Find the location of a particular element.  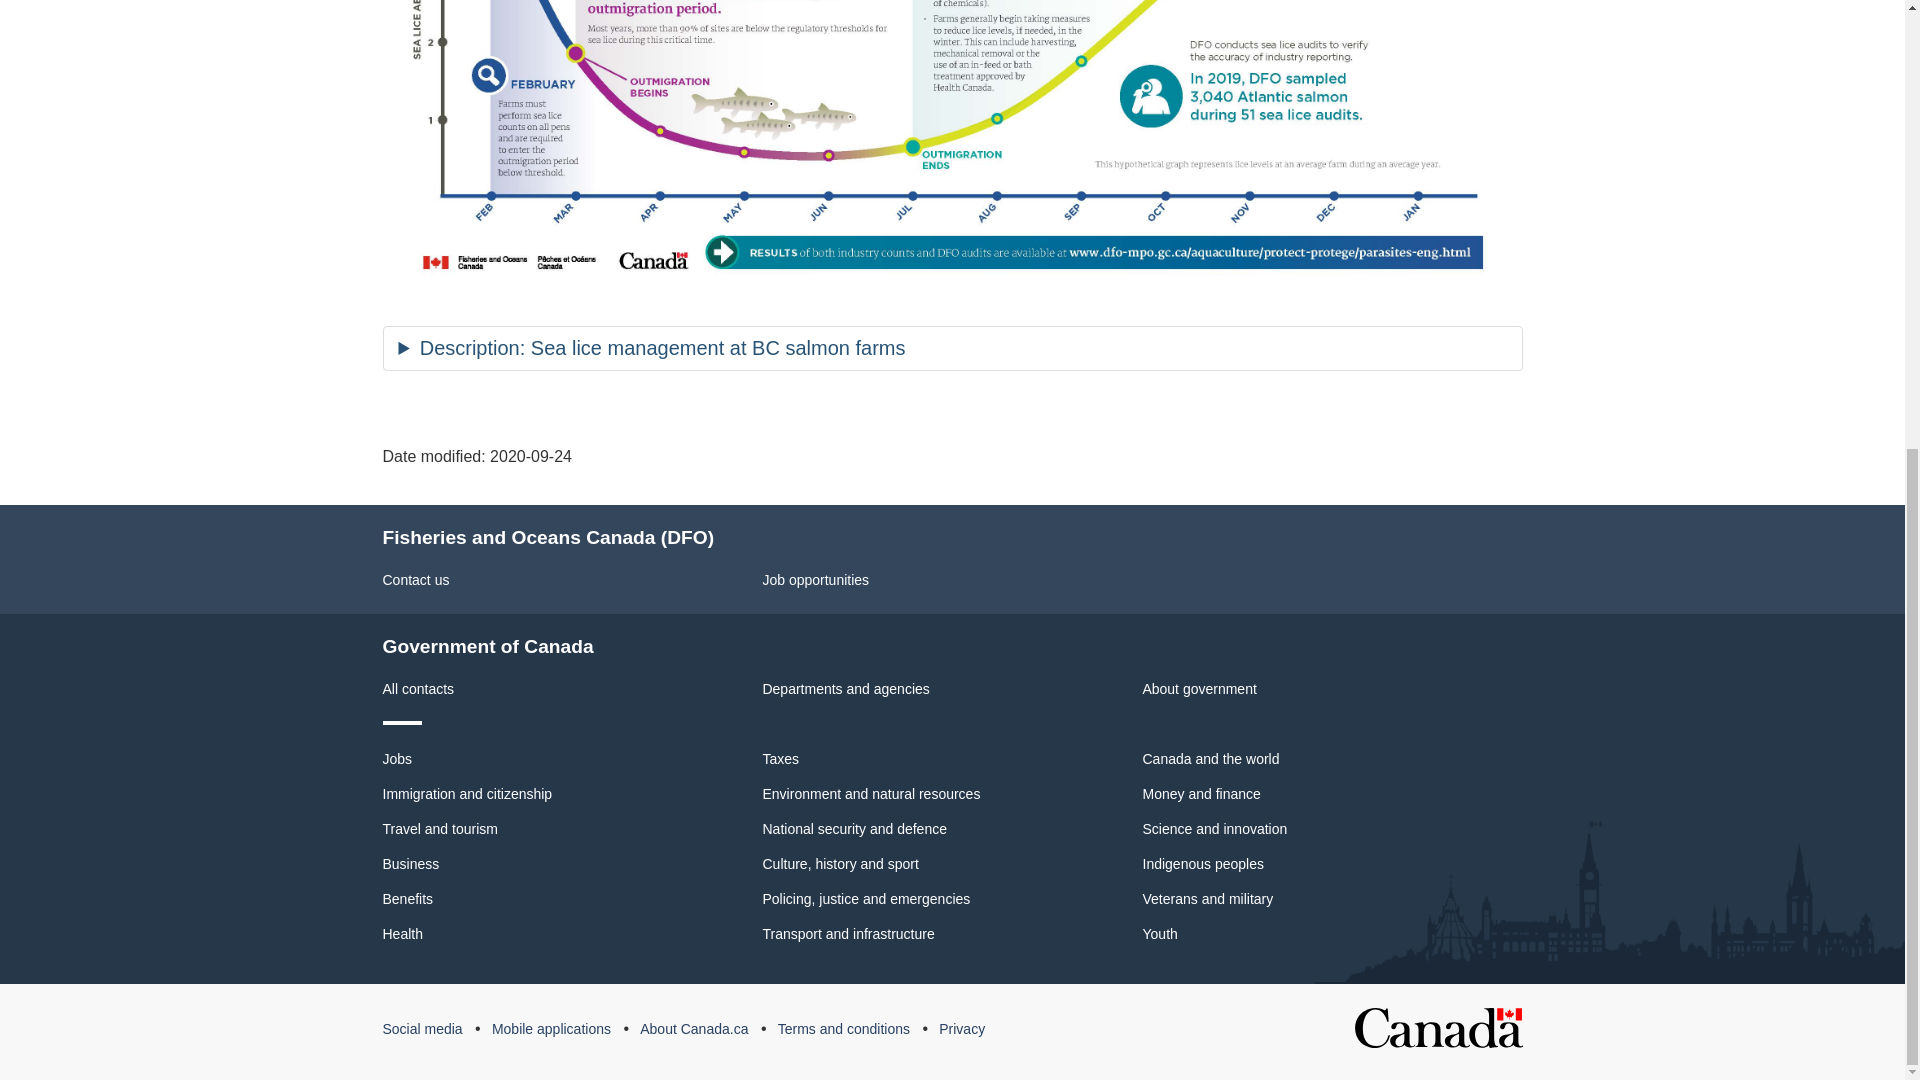

Jobs is located at coordinates (397, 758).